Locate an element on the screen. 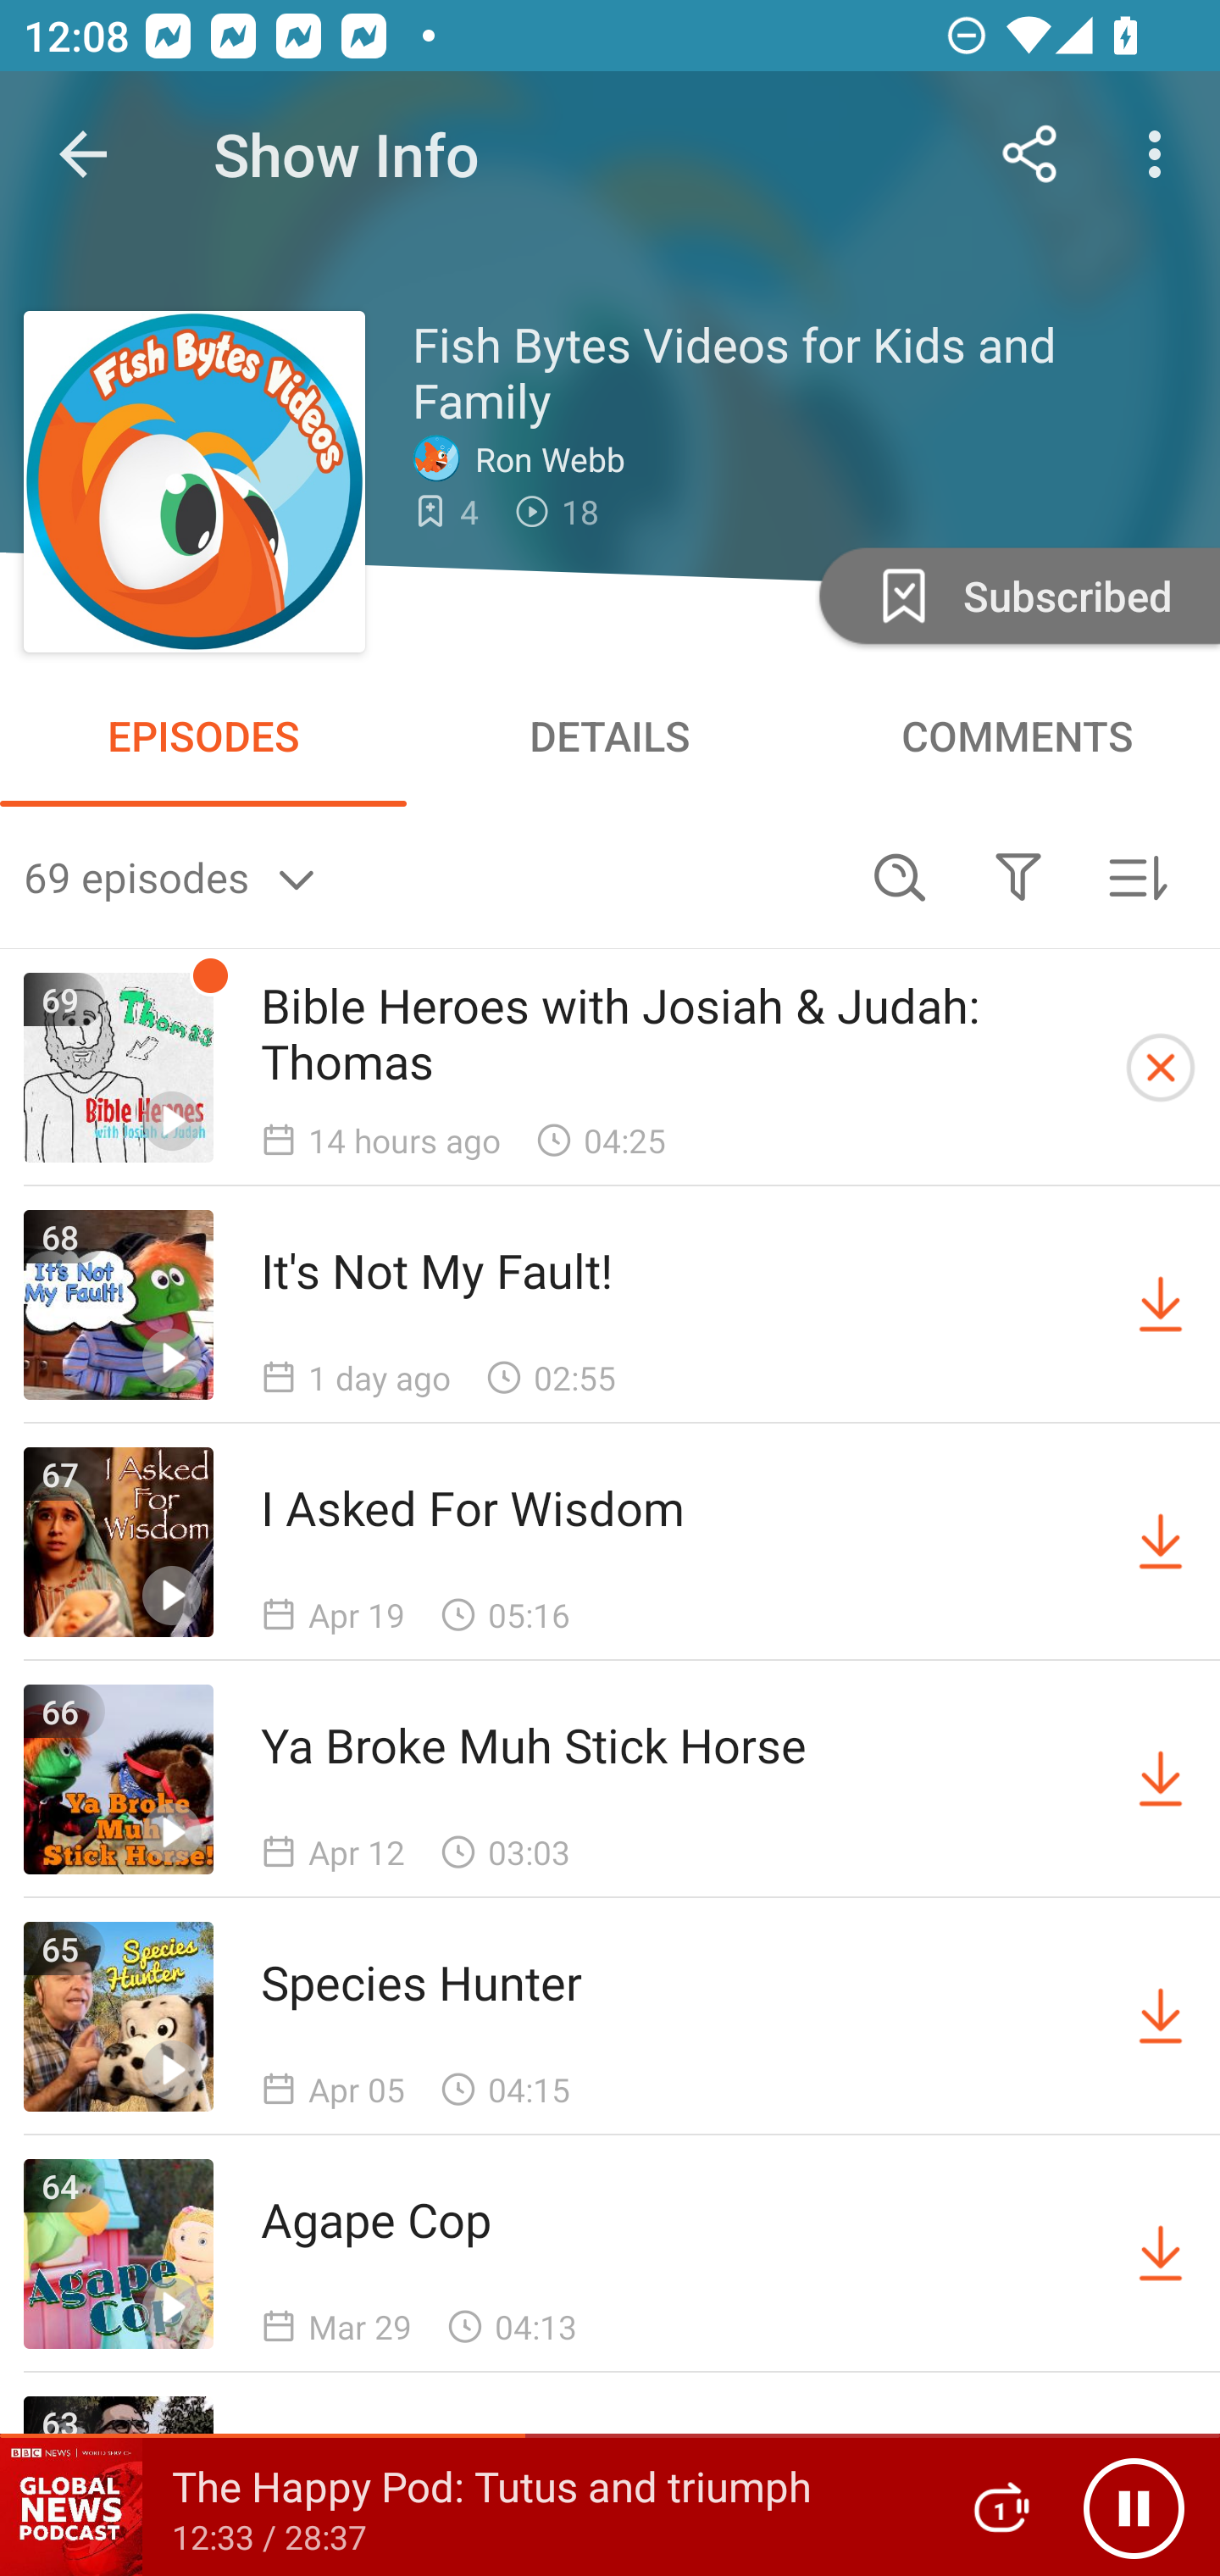 Image resolution: width=1220 pixels, height=2576 pixels. DETAILS is located at coordinates (610, 736).